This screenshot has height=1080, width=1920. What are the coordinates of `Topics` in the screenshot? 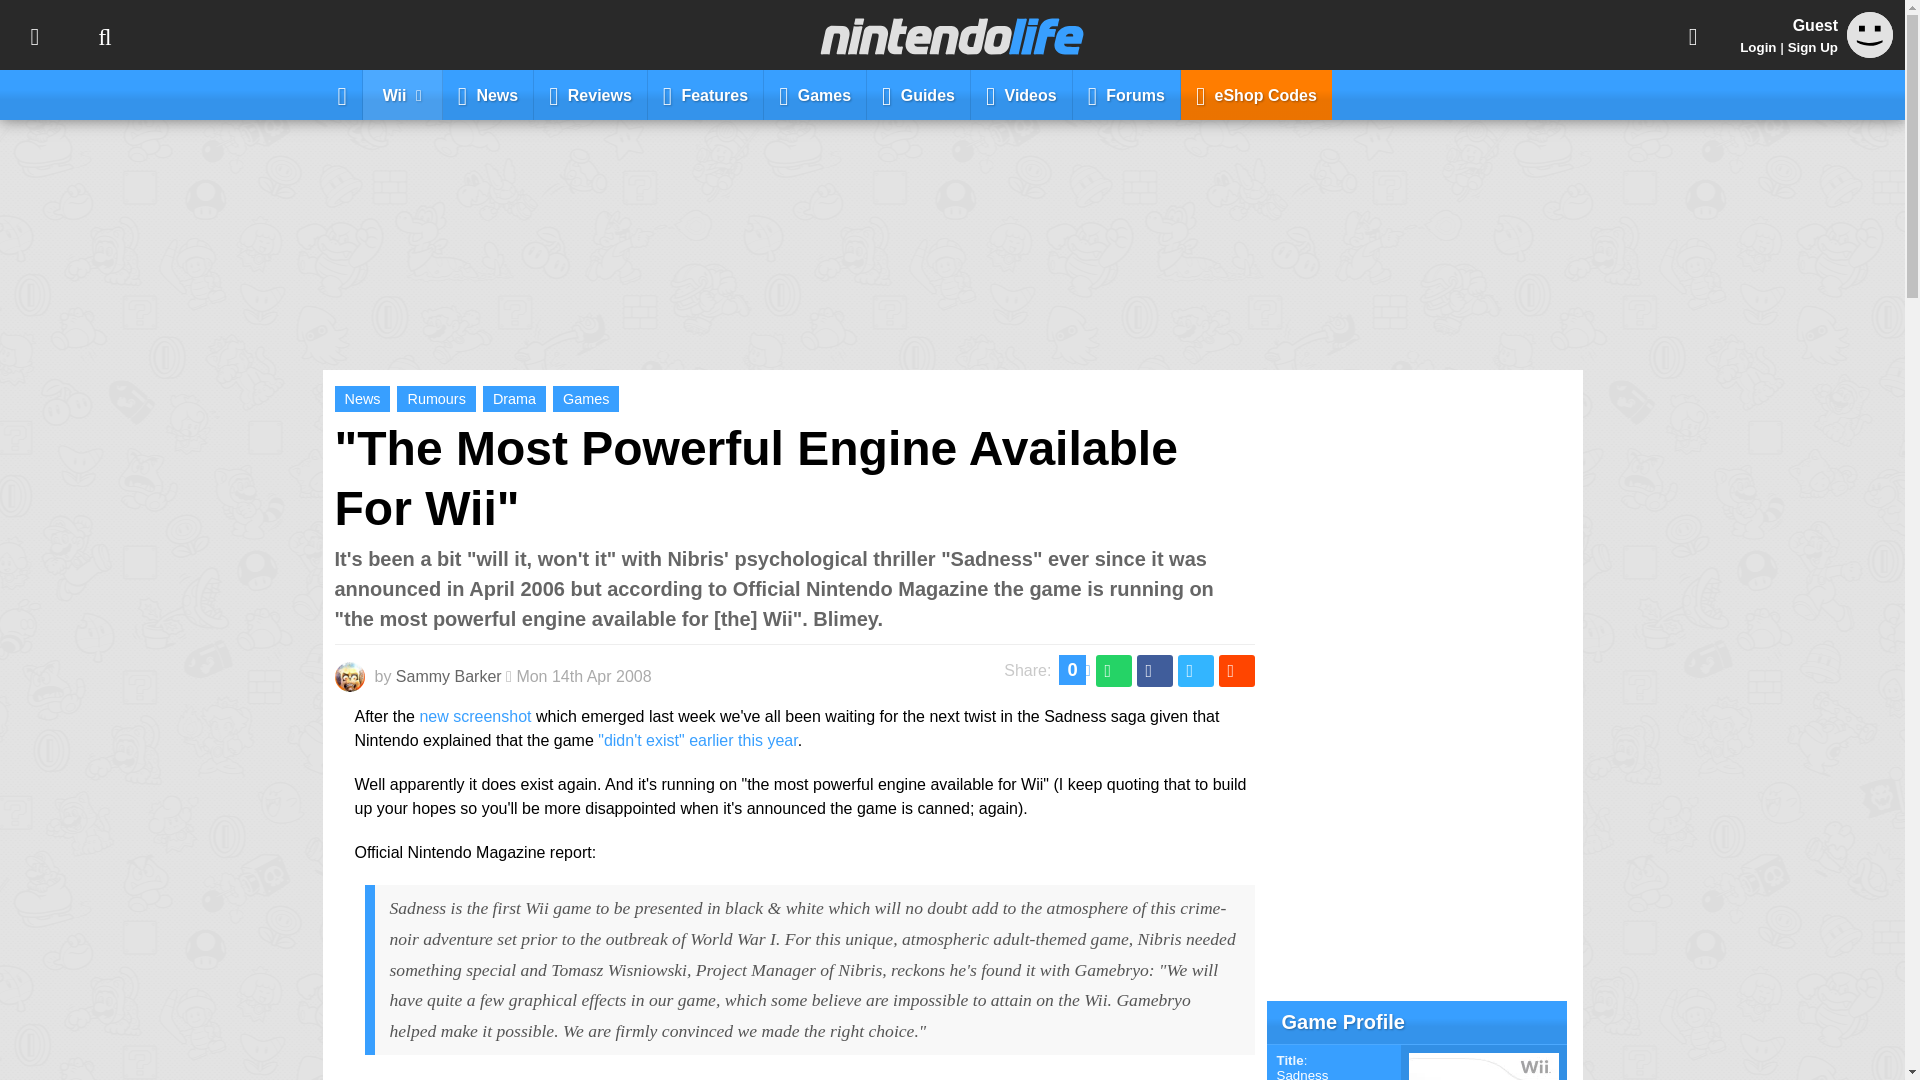 It's located at (34, 35).